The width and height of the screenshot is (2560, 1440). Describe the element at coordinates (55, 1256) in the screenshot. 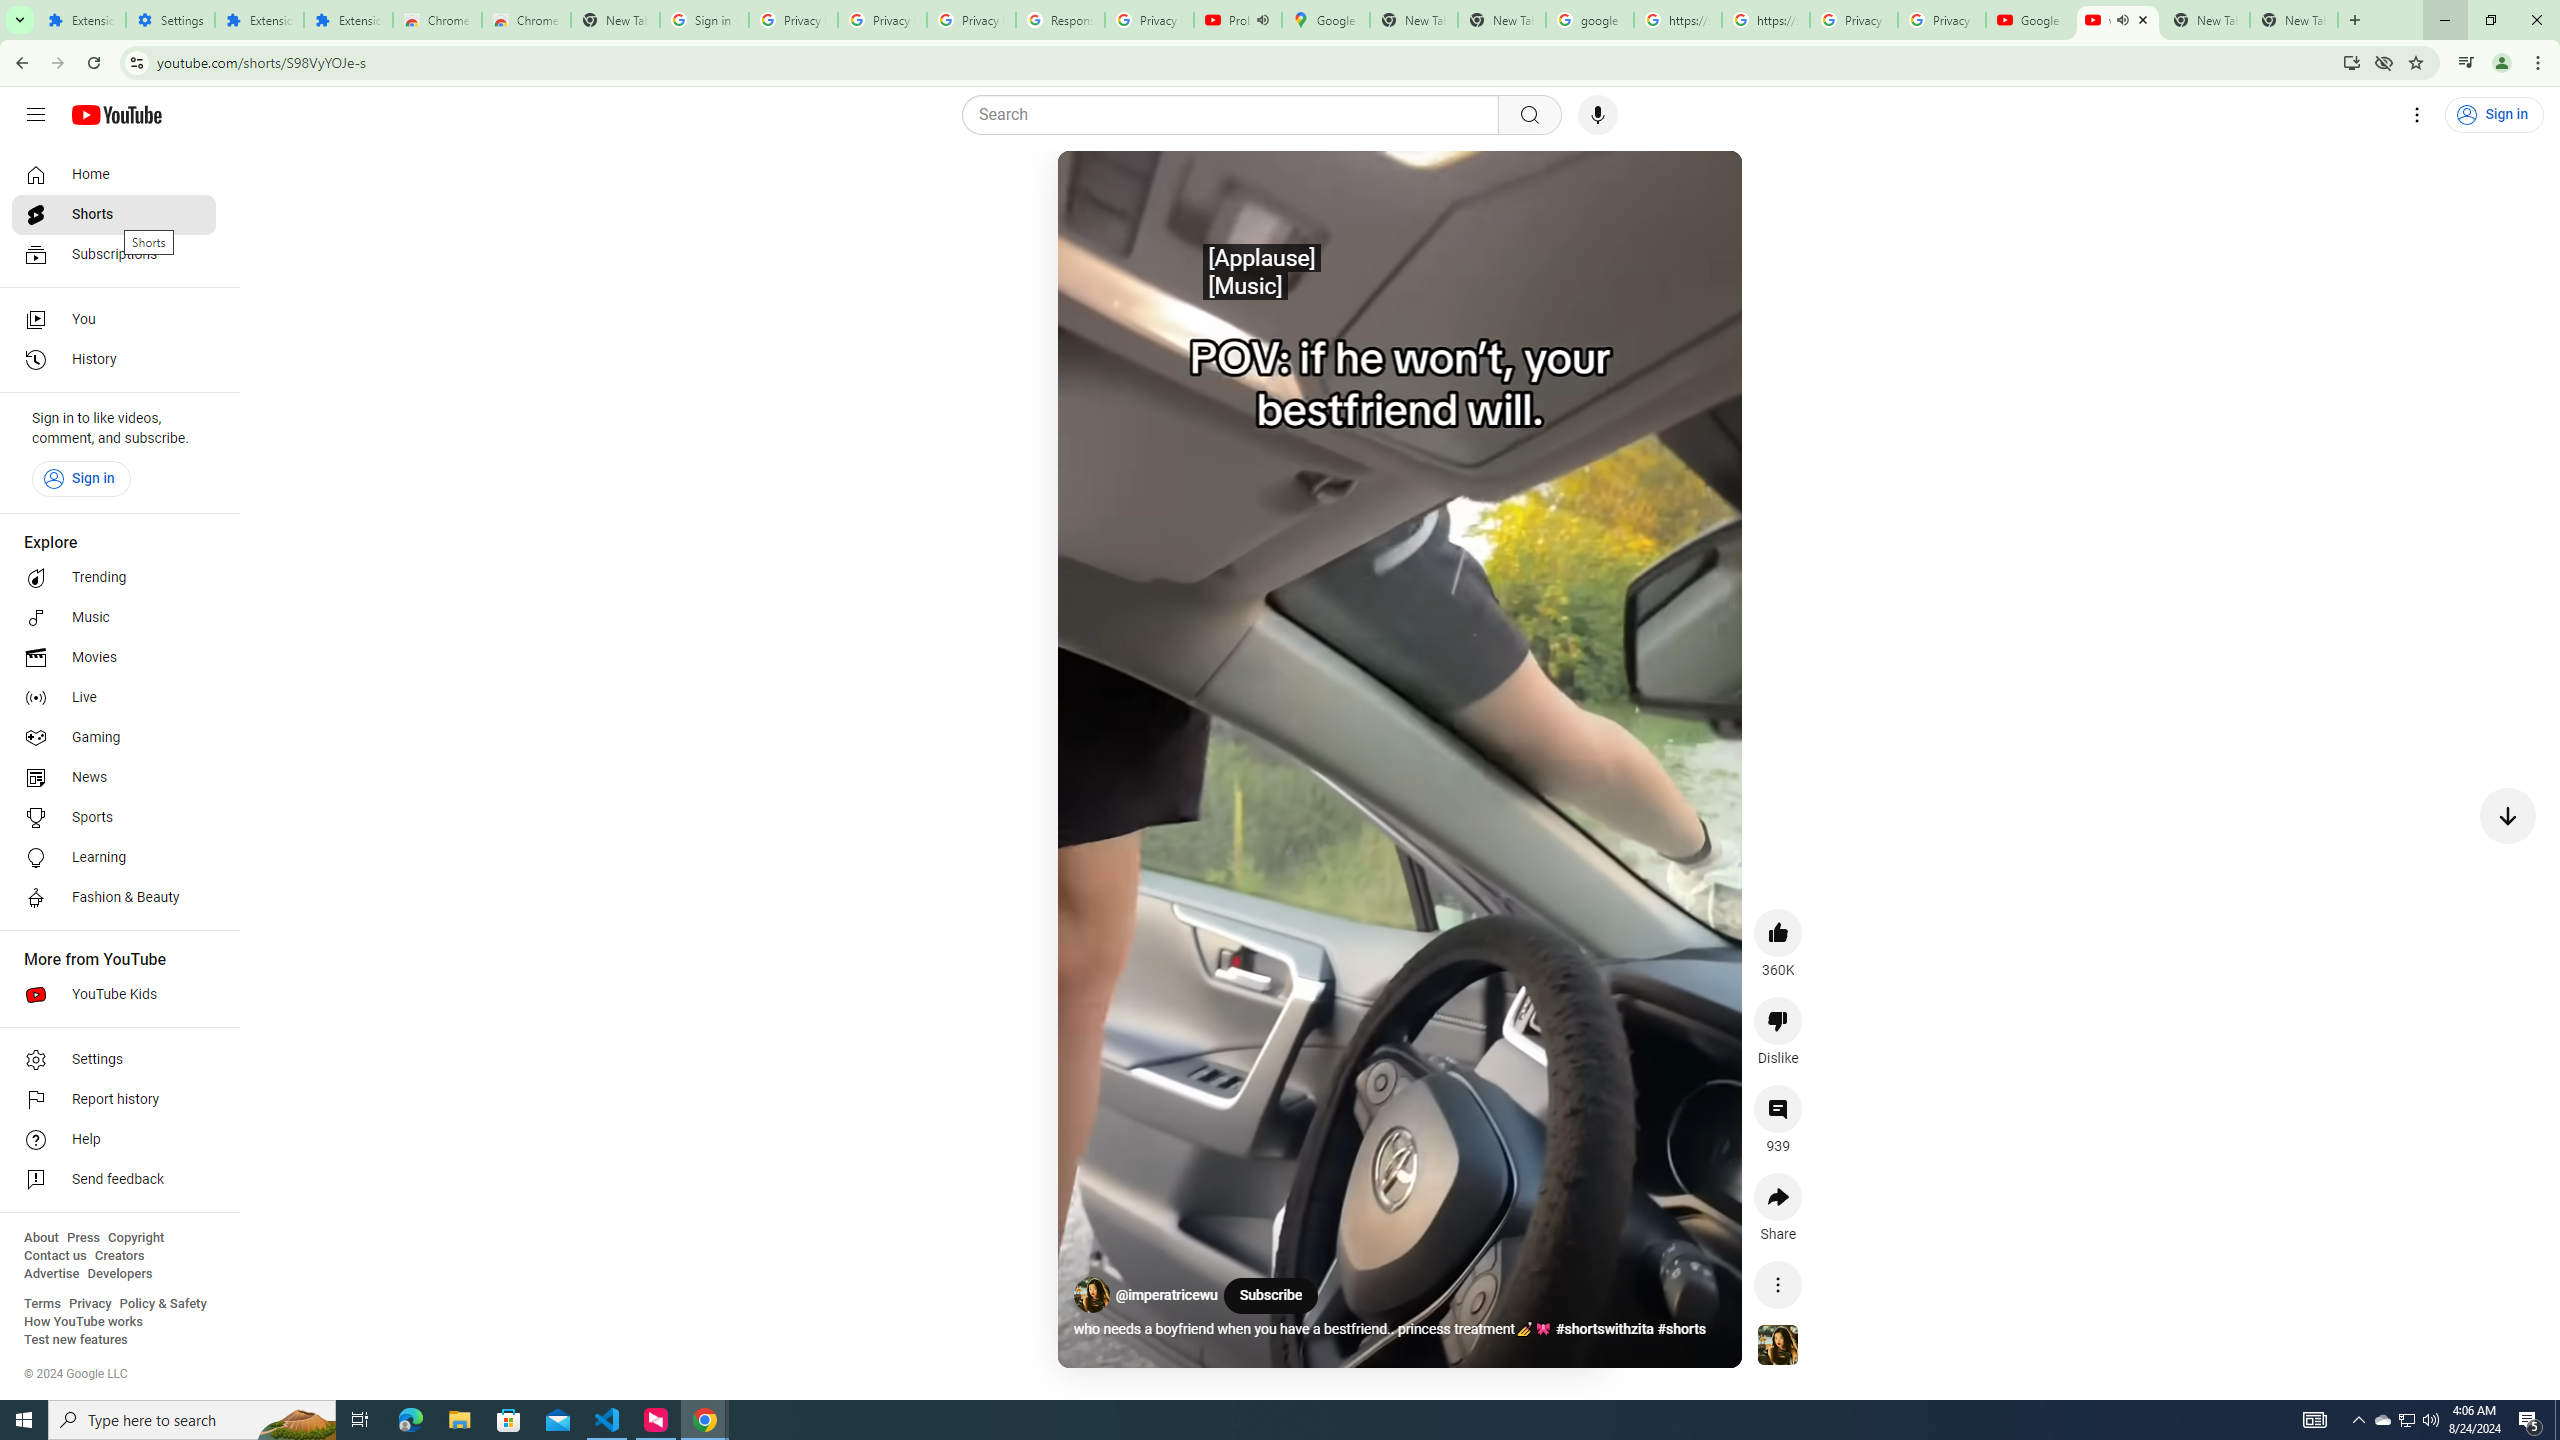

I see `Contact us` at that location.